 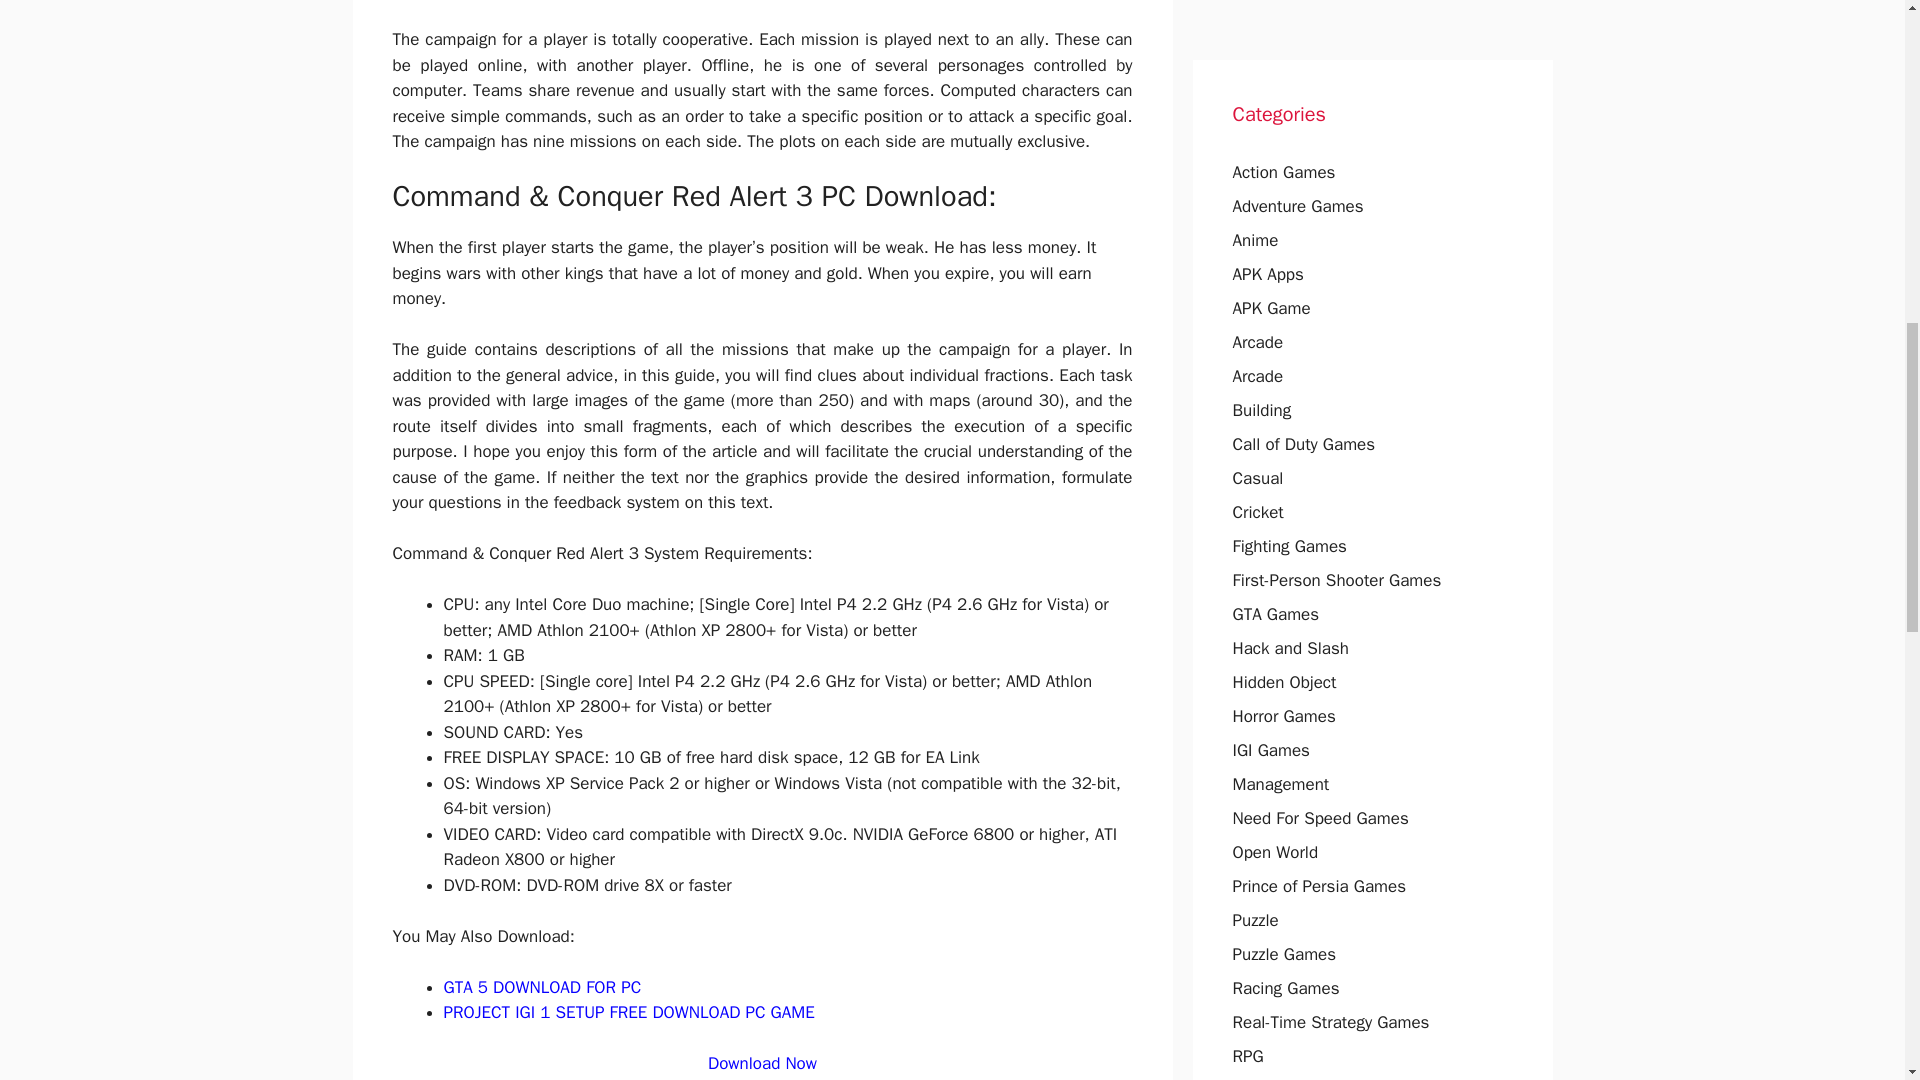 What do you see at coordinates (542, 987) in the screenshot?
I see `GTA 5 DOWNLOAD FOR PC` at bounding box center [542, 987].